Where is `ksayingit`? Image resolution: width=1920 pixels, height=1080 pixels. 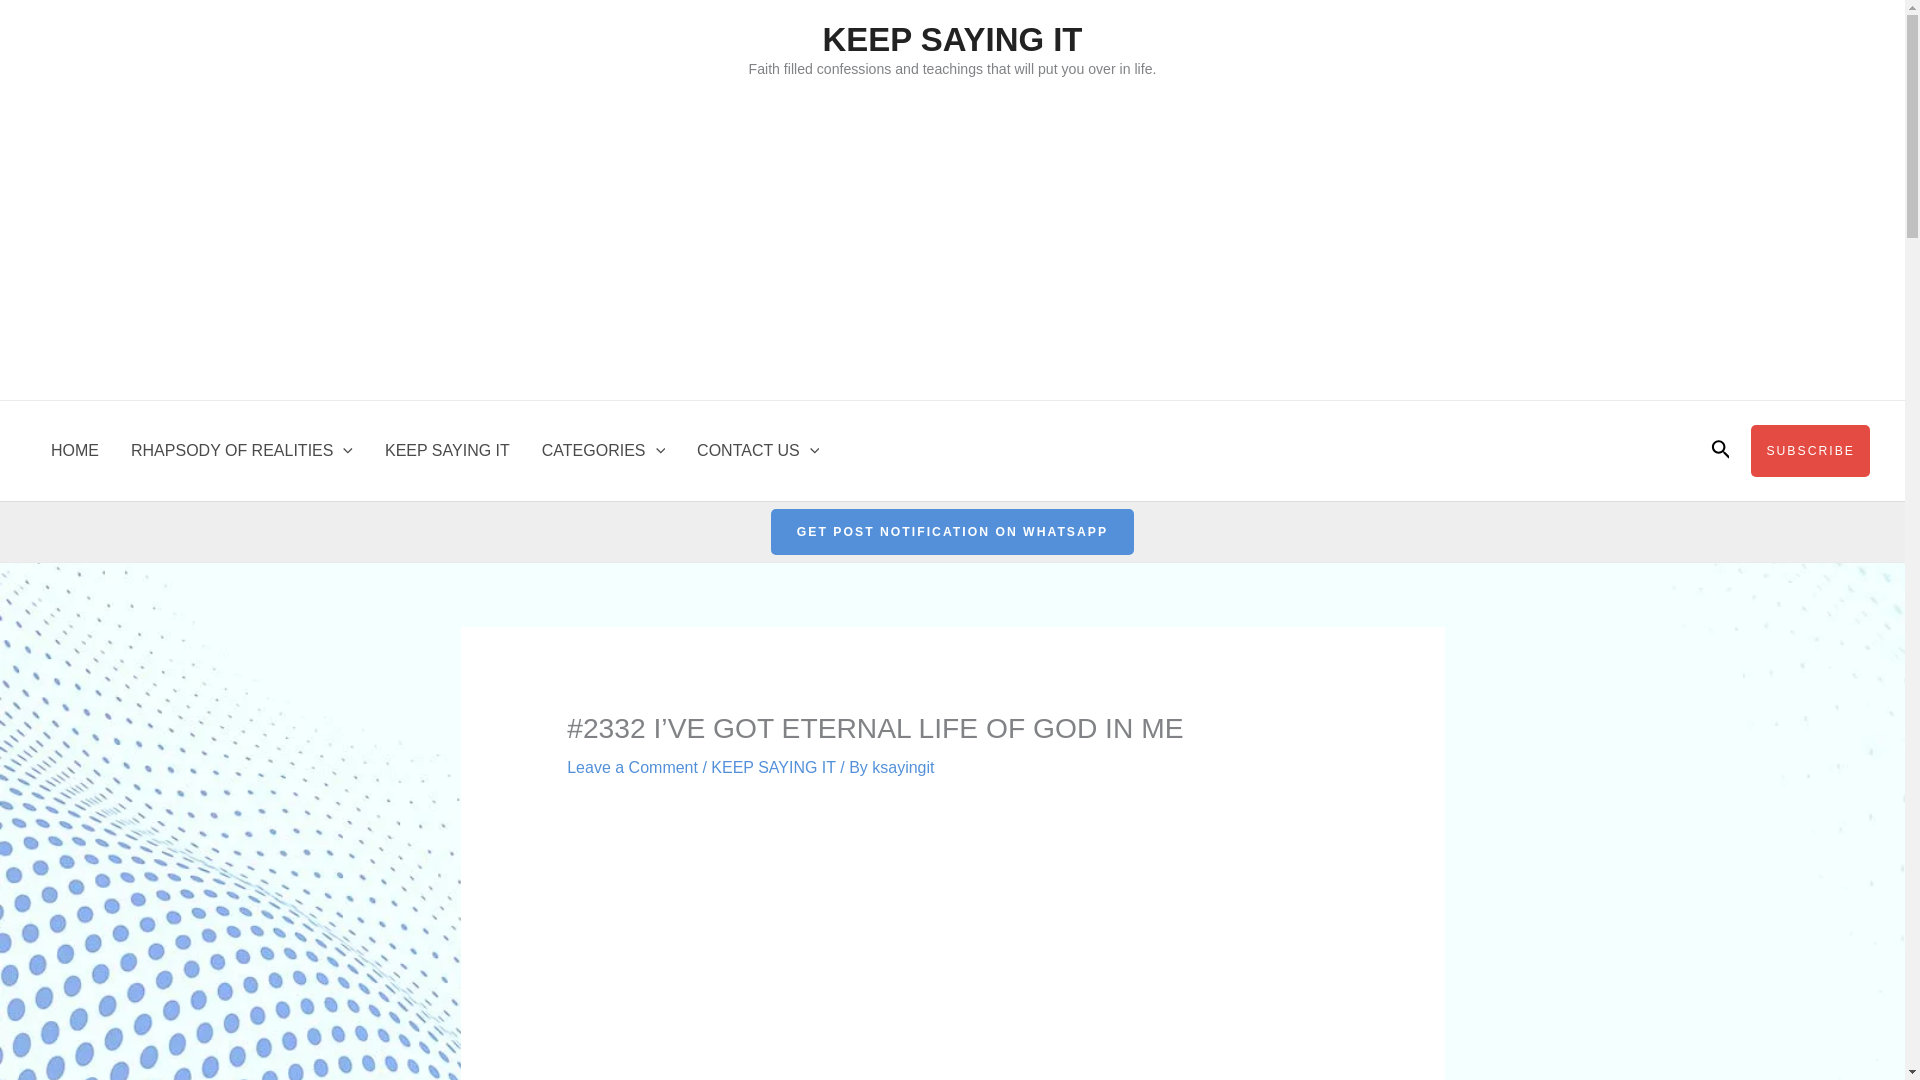
ksayingit is located at coordinates (902, 768).